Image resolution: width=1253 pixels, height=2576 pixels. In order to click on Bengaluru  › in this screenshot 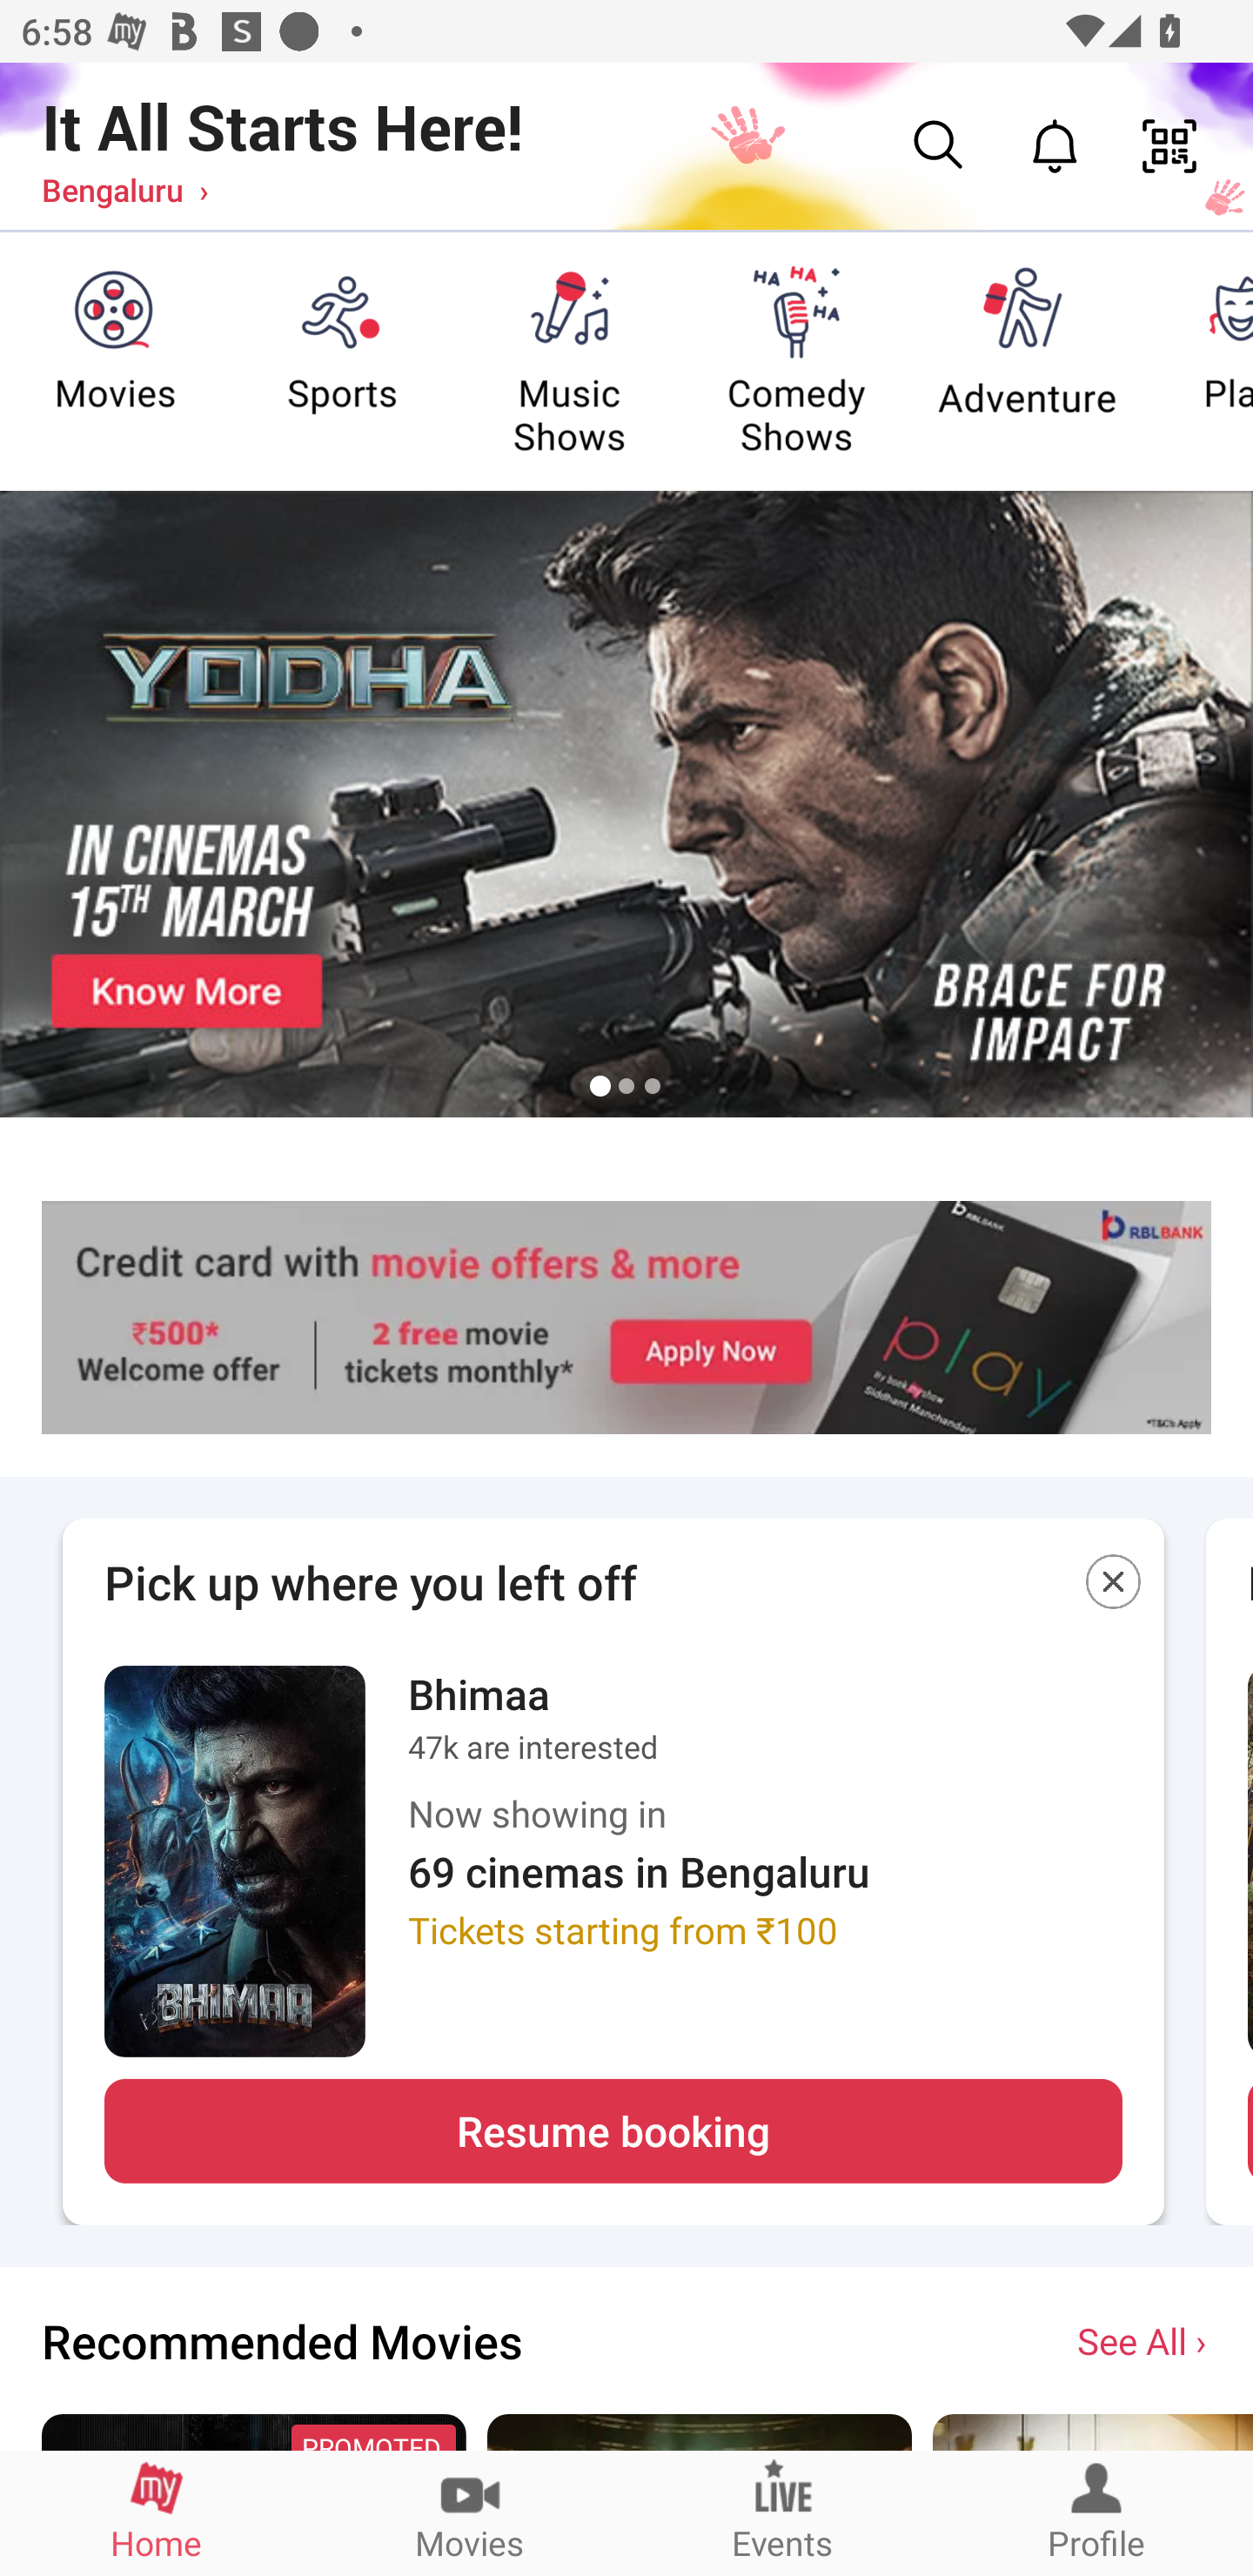, I will do `click(125, 189)`.